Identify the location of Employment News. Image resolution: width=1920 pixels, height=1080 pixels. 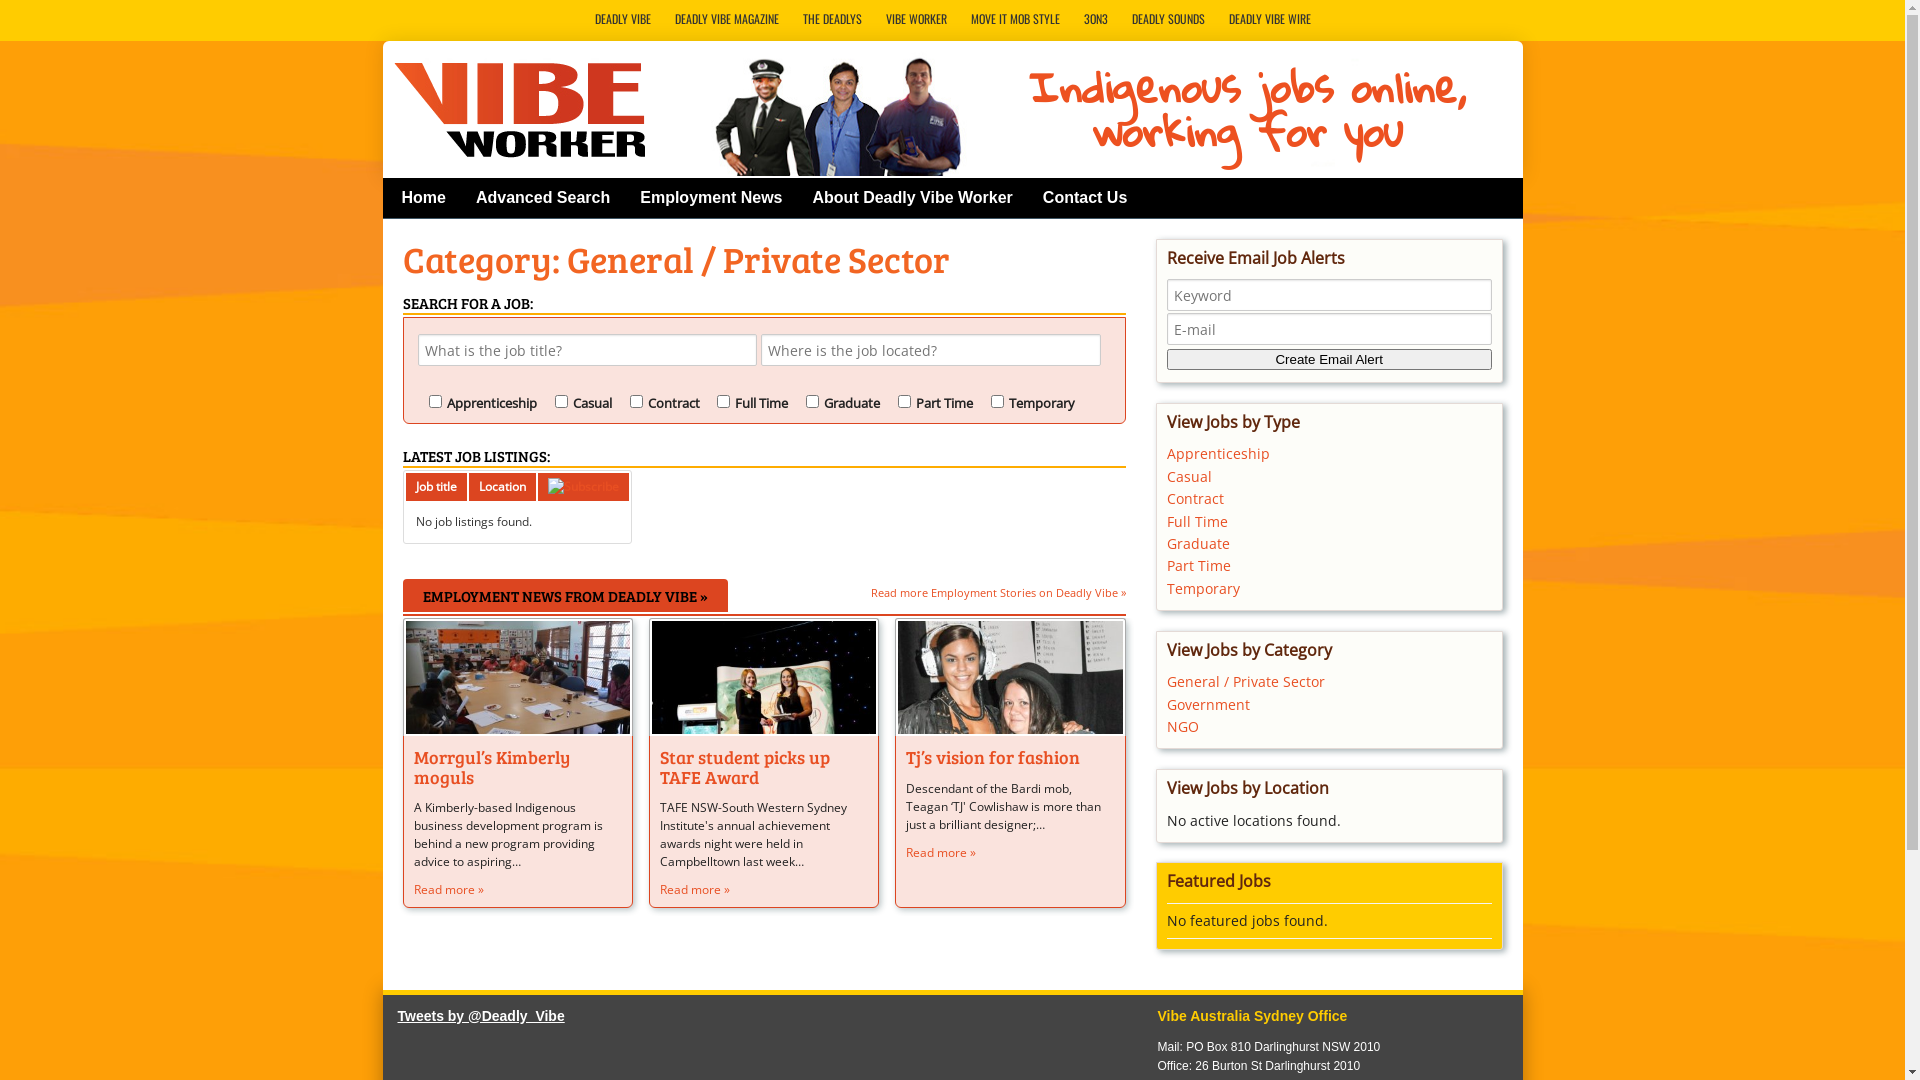
(711, 198).